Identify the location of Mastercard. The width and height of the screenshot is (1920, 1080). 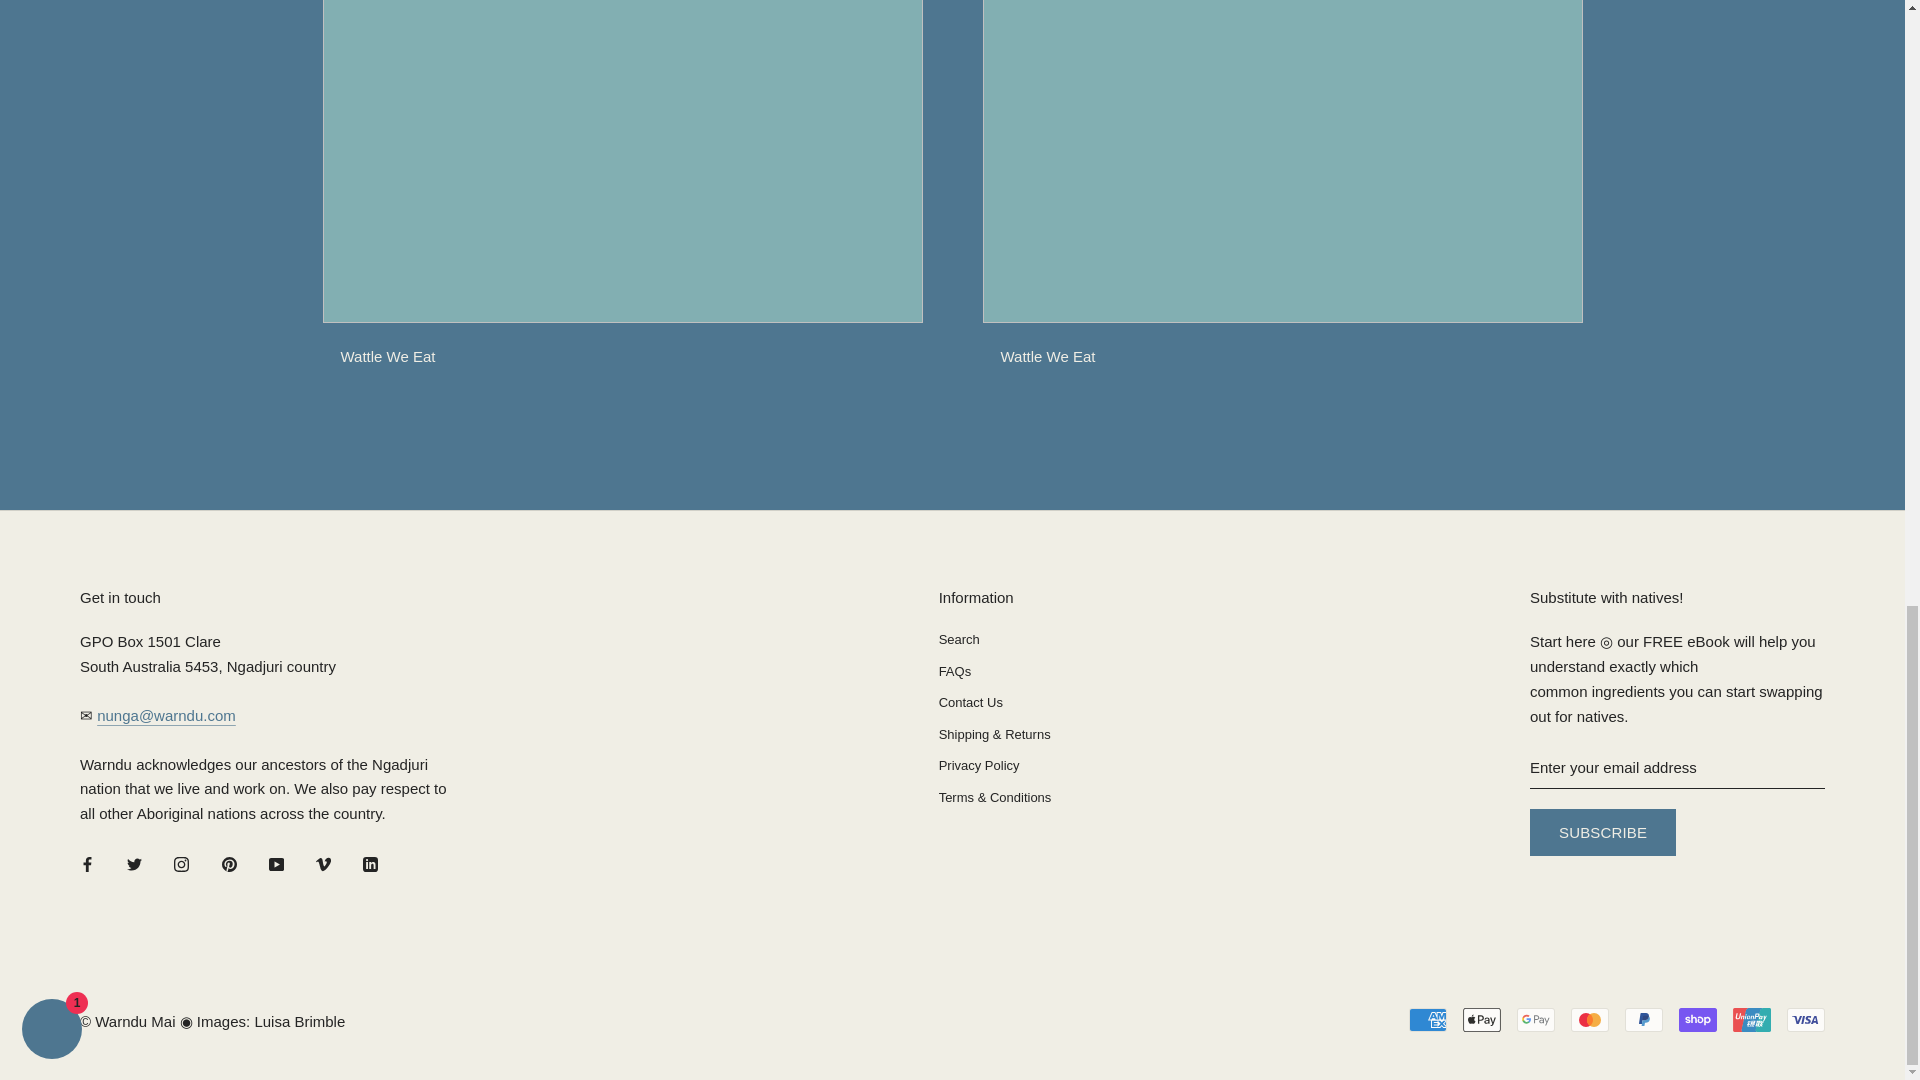
(1589, 1020).